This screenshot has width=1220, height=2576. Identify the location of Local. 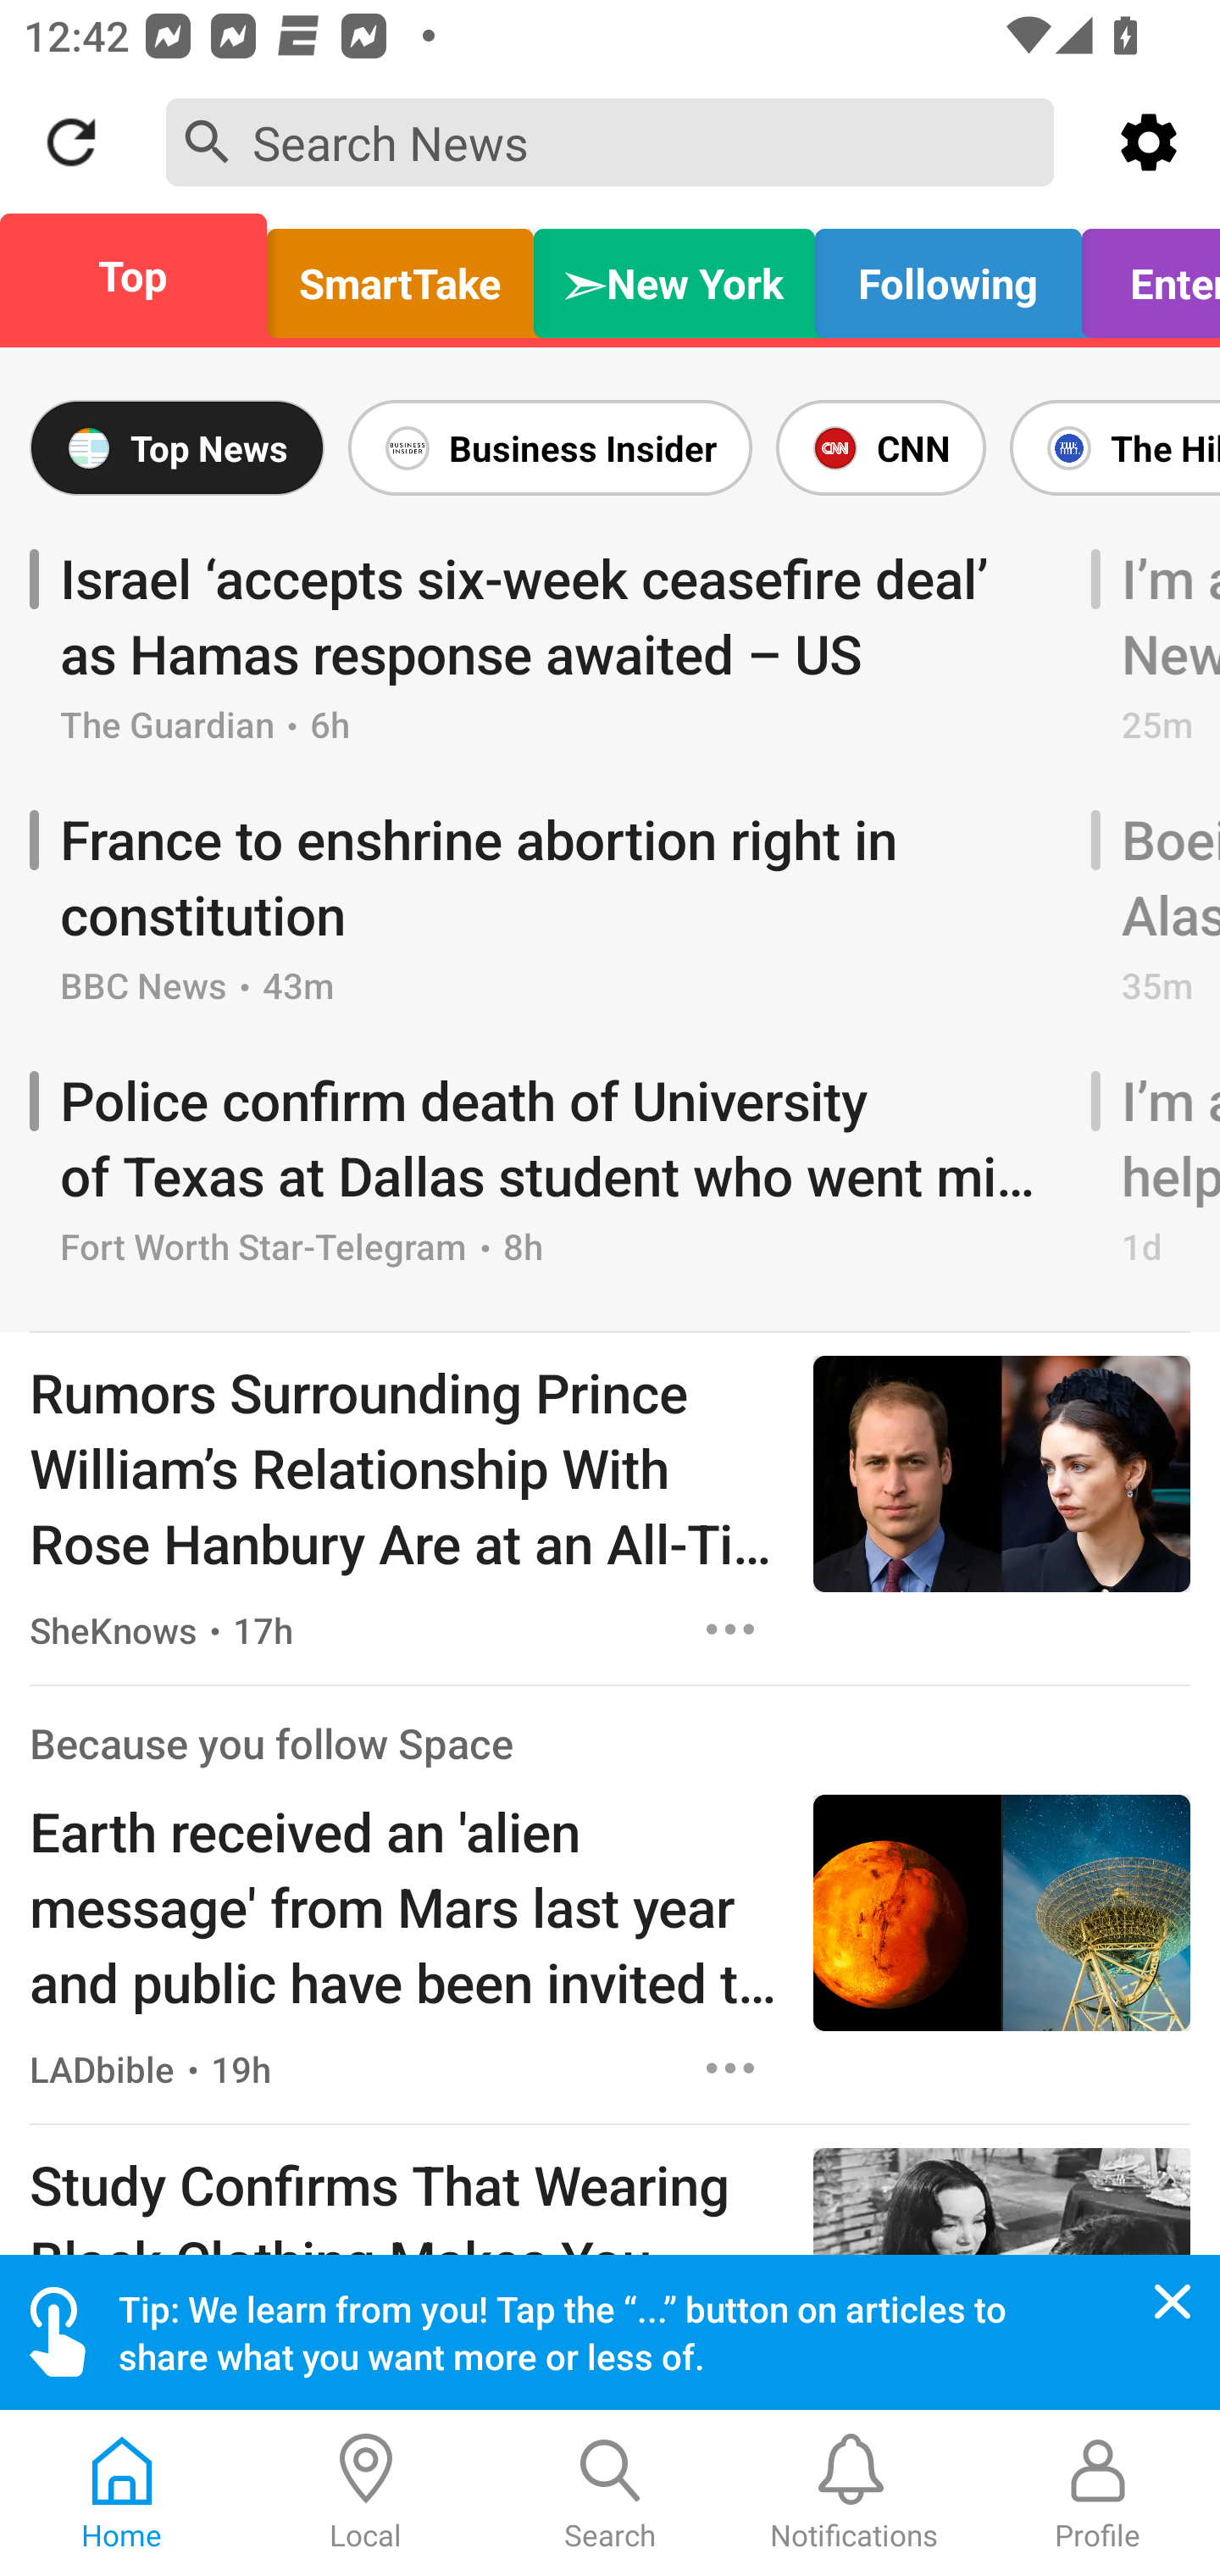
(366, 2493).